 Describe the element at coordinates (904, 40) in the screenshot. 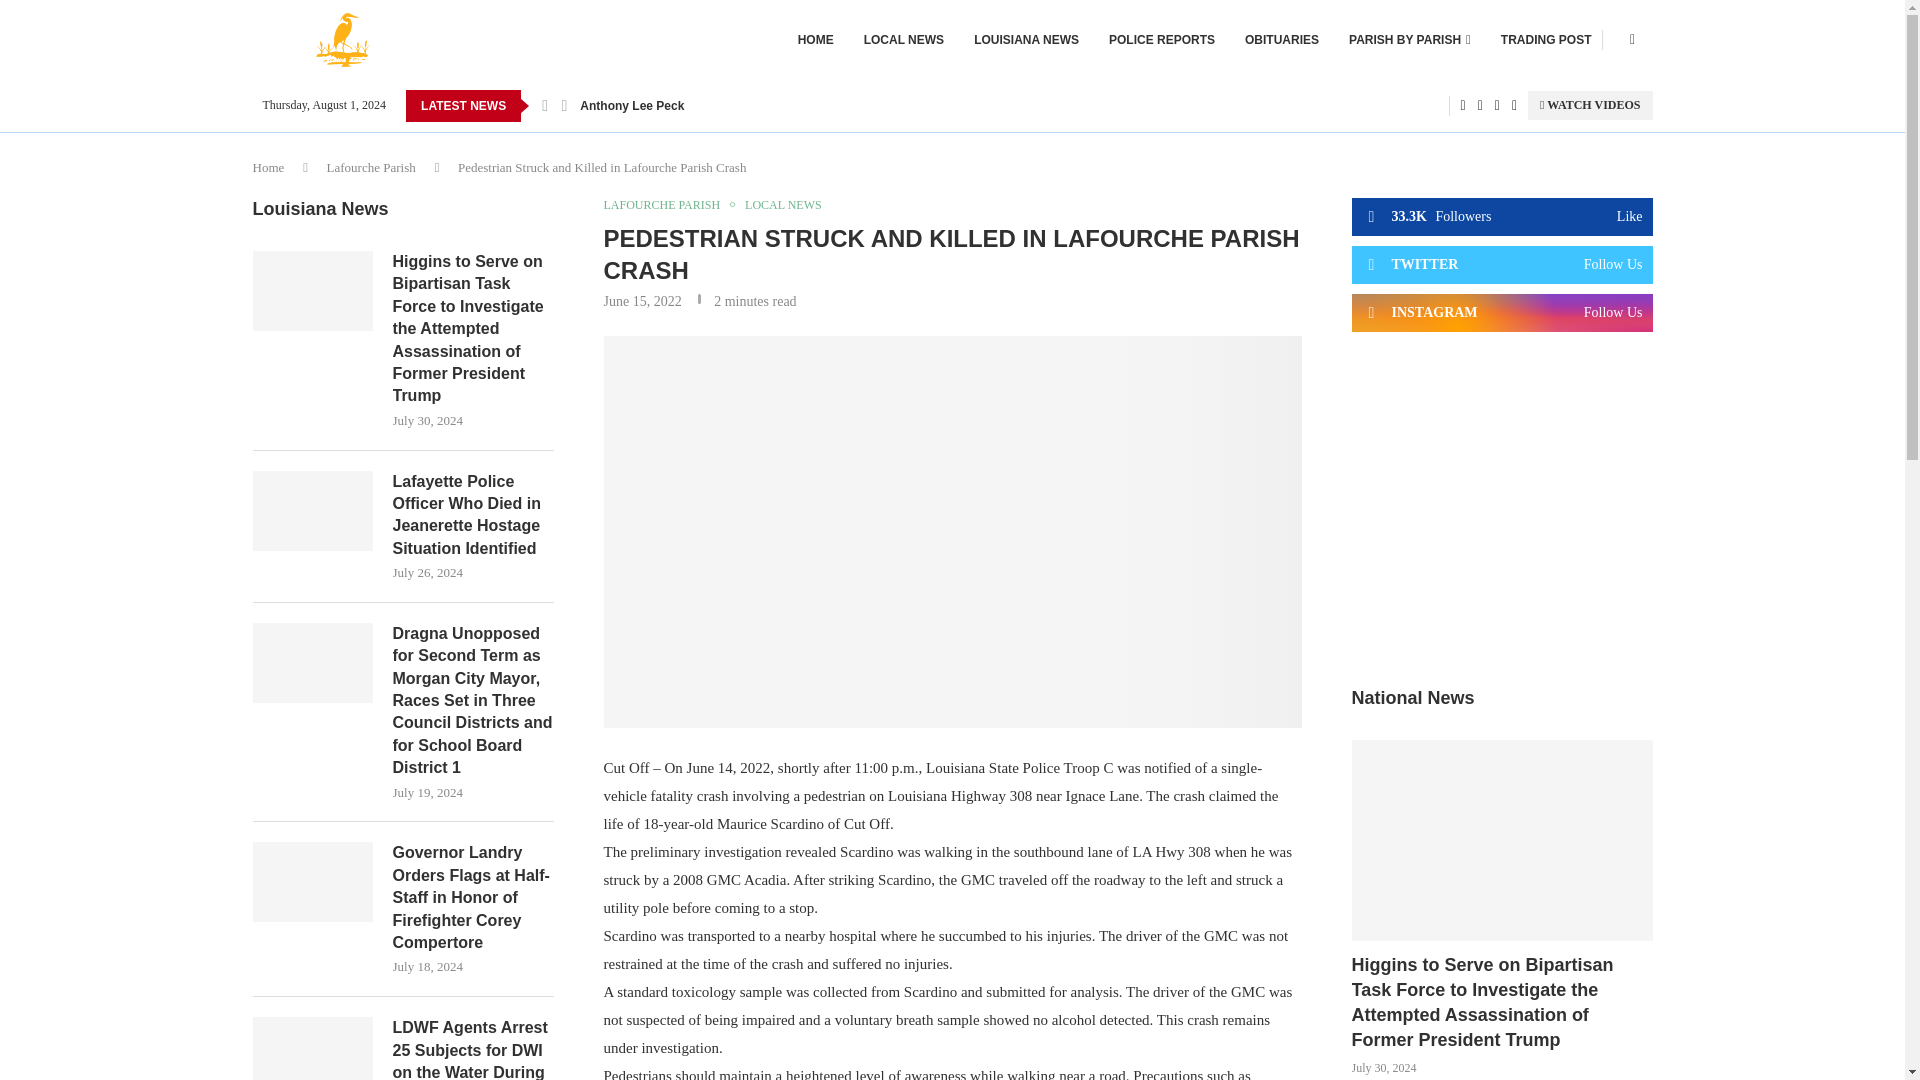

I see `LOCAL NEWS` at that location.